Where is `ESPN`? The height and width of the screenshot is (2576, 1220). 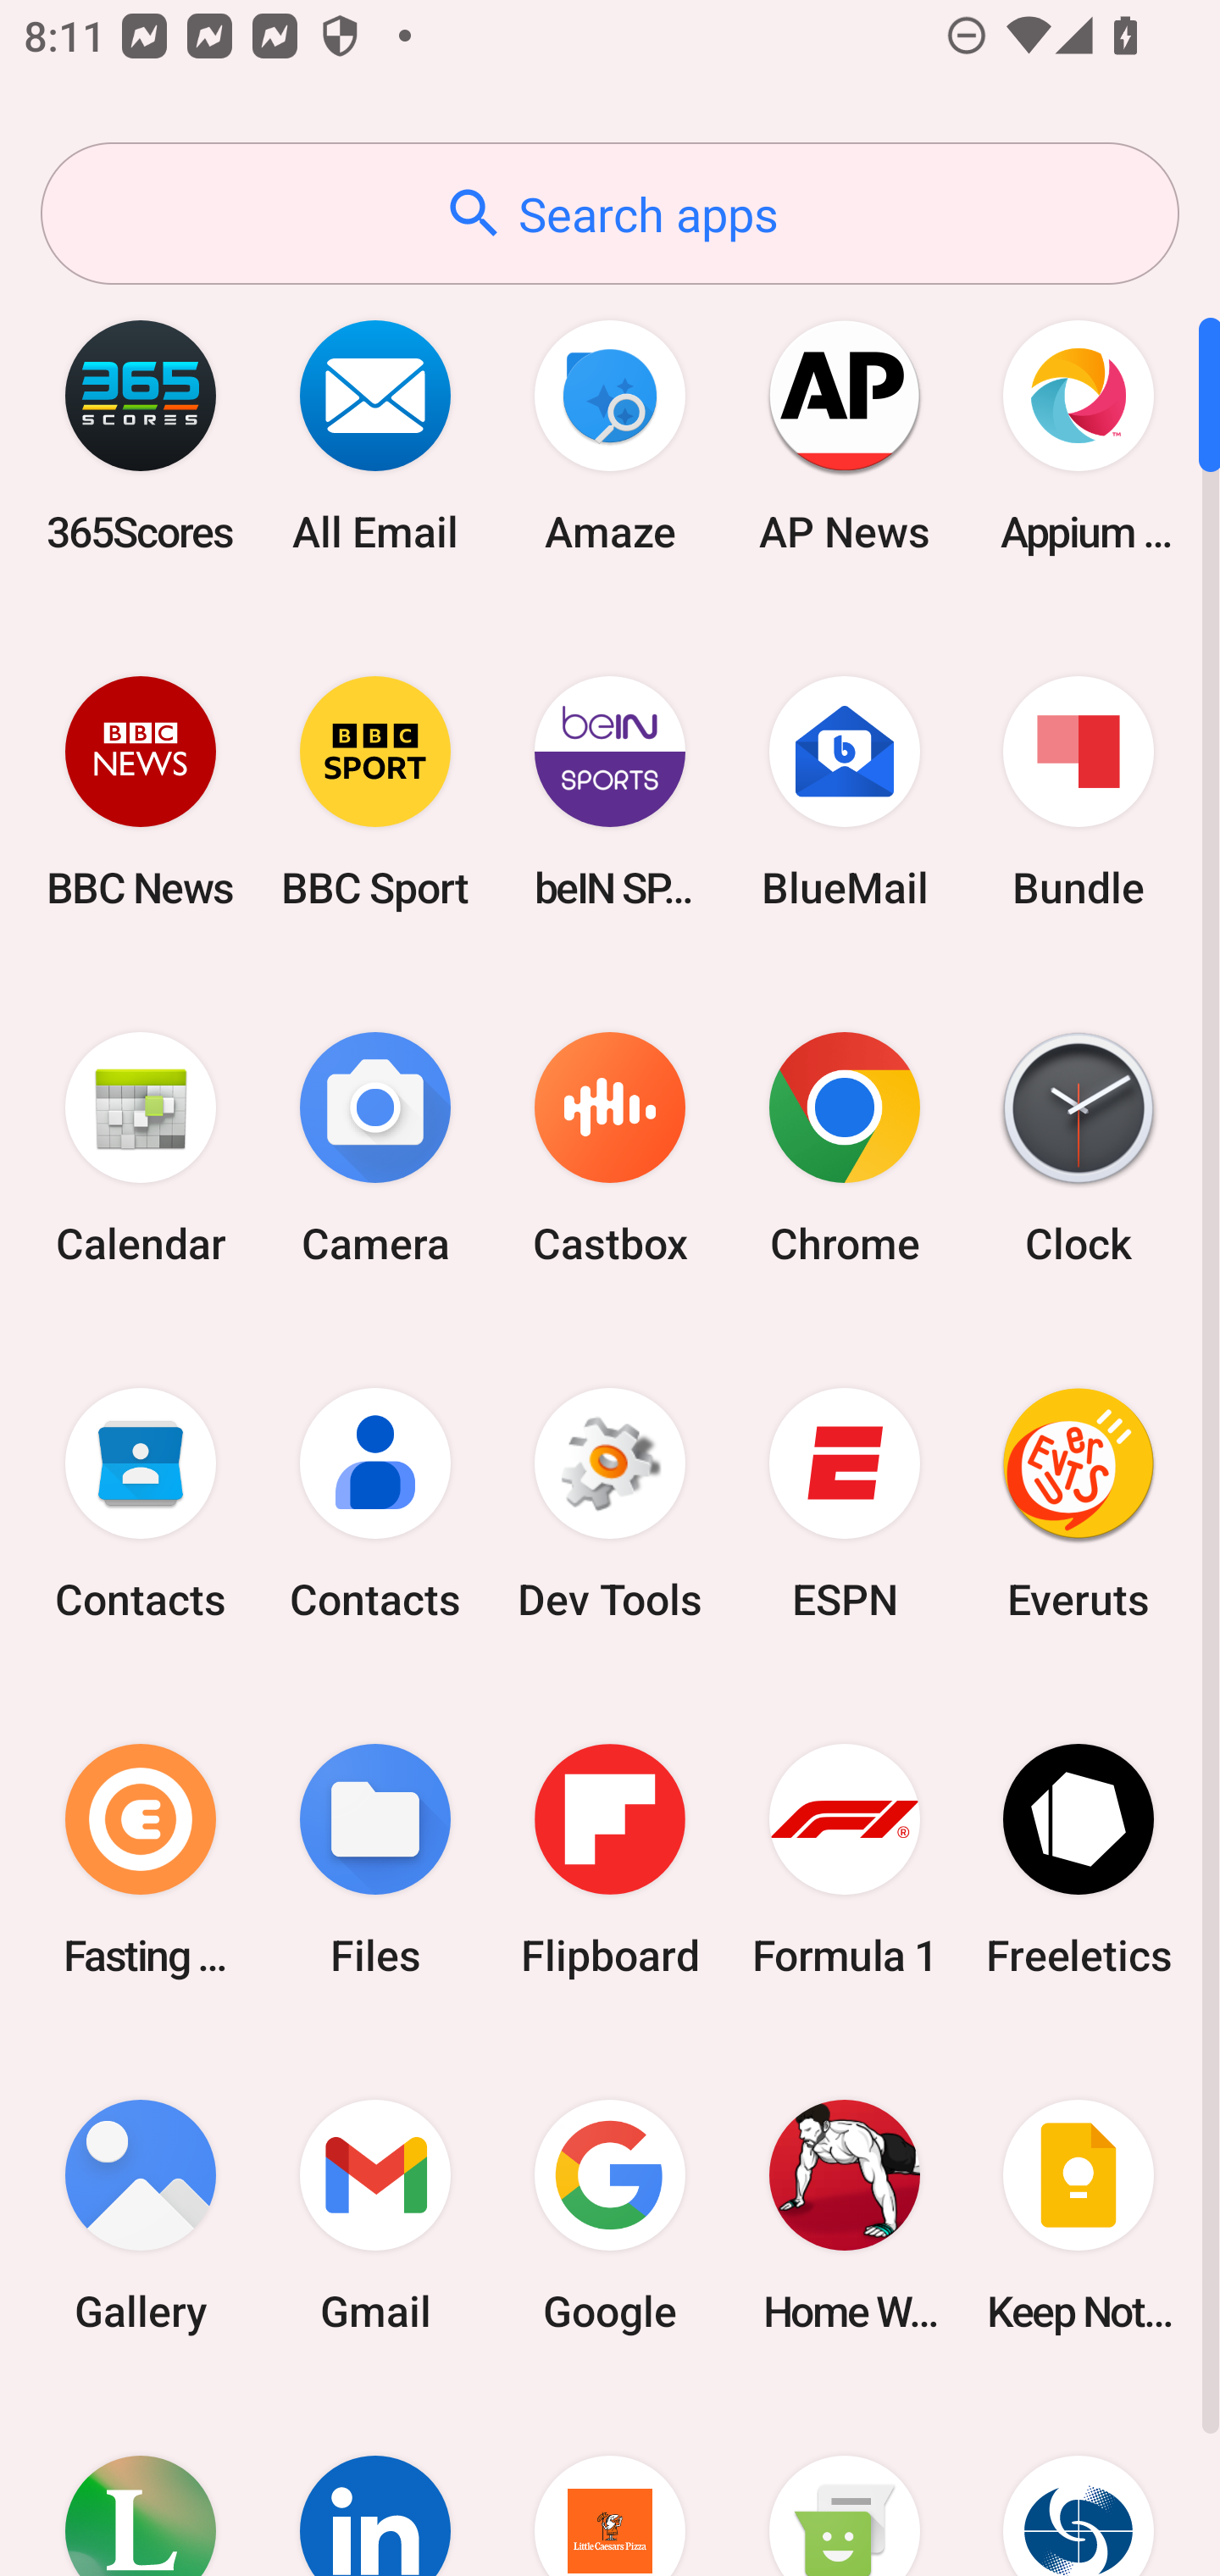 ESPN is located at coordinates (844, 1504).